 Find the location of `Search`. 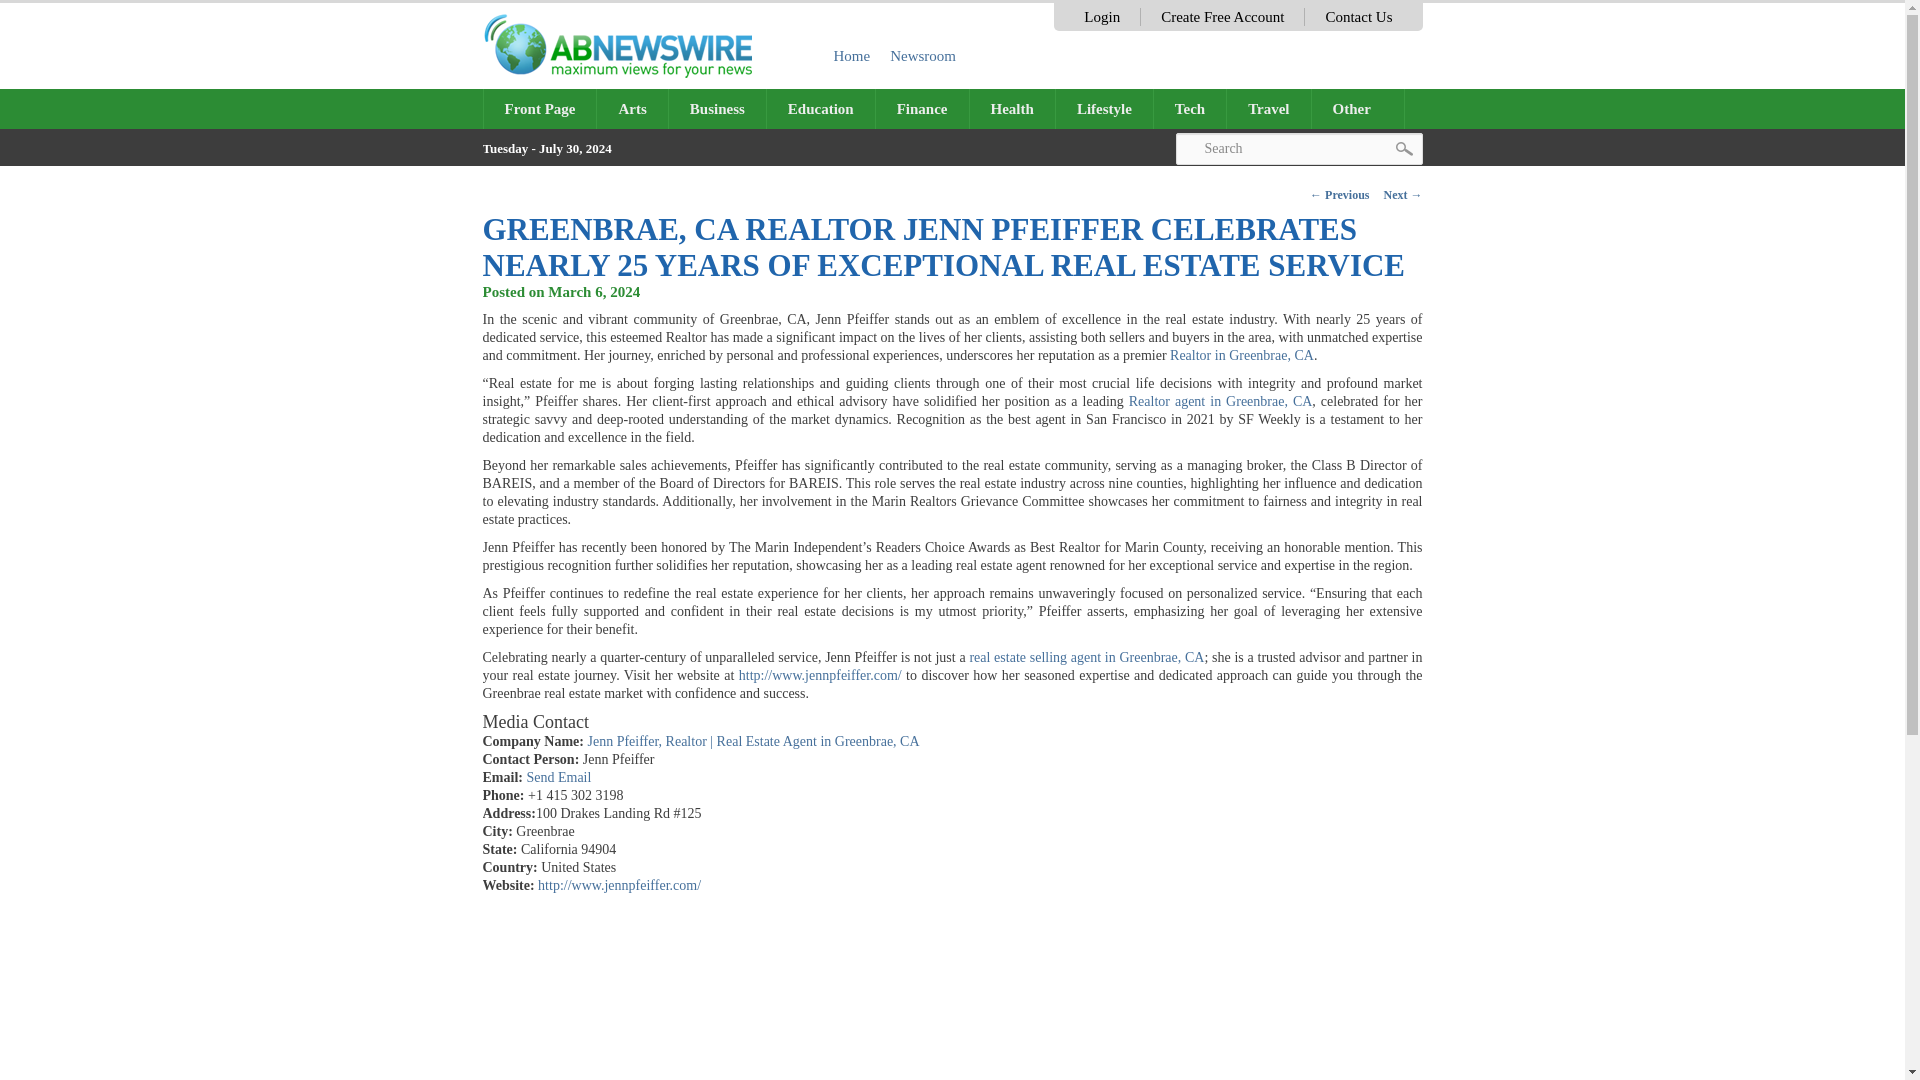

Search is located at coordinates (1298, 148).